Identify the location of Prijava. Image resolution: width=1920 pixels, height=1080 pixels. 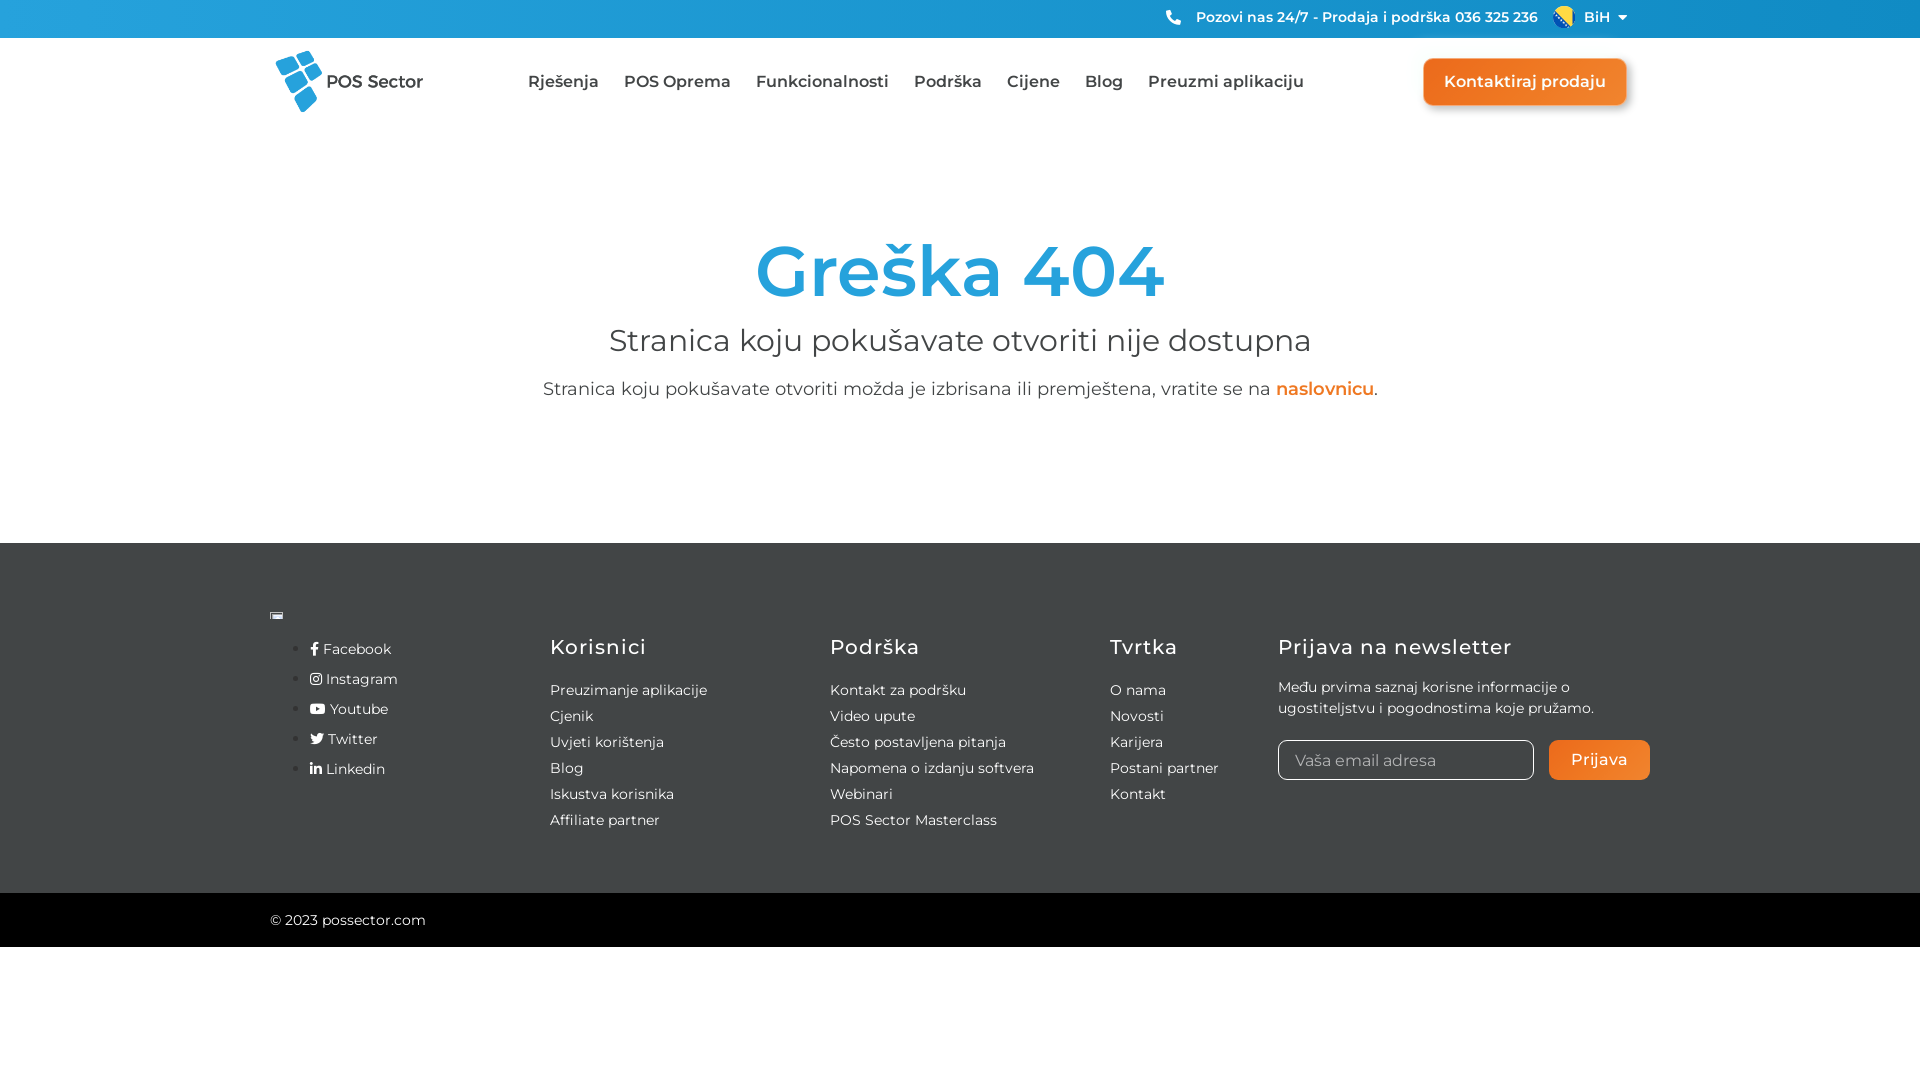
(1600, 760).